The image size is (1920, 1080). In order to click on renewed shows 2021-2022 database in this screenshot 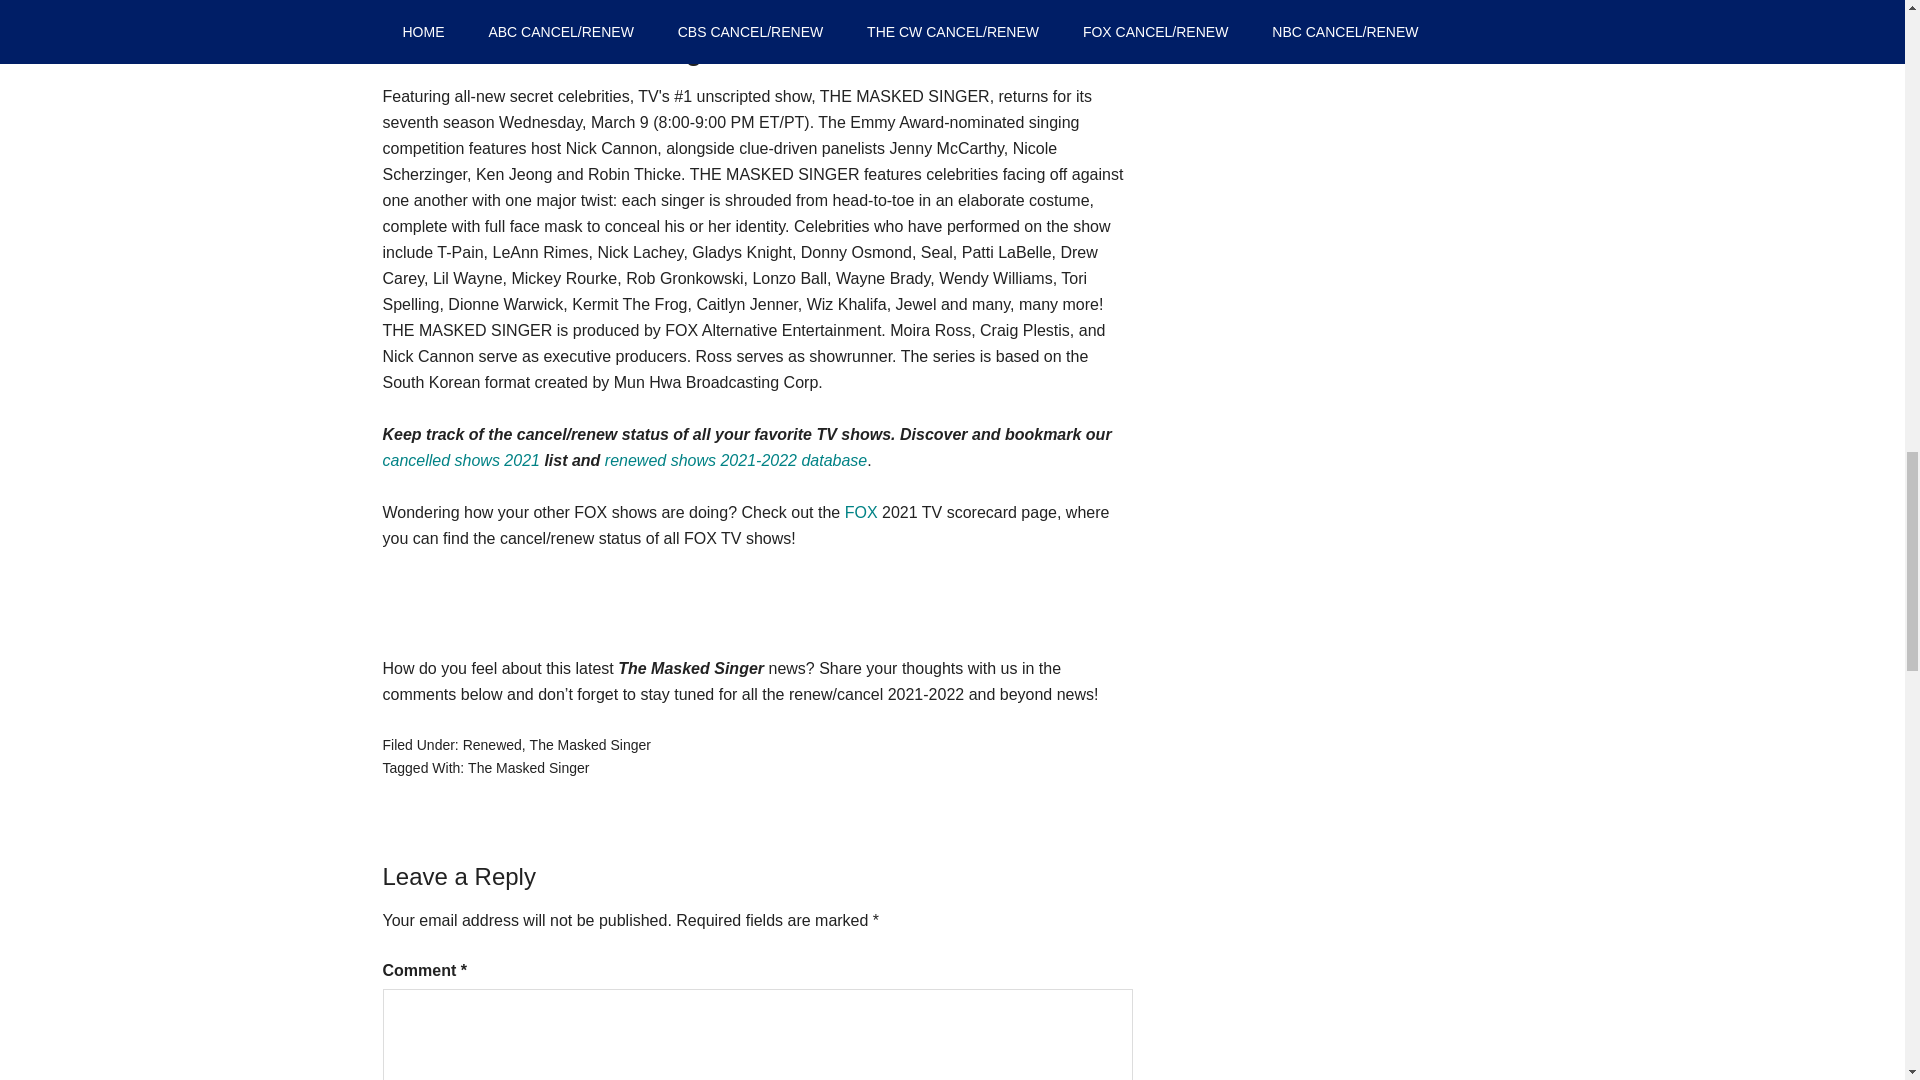, I will do `click(736, 460)`.